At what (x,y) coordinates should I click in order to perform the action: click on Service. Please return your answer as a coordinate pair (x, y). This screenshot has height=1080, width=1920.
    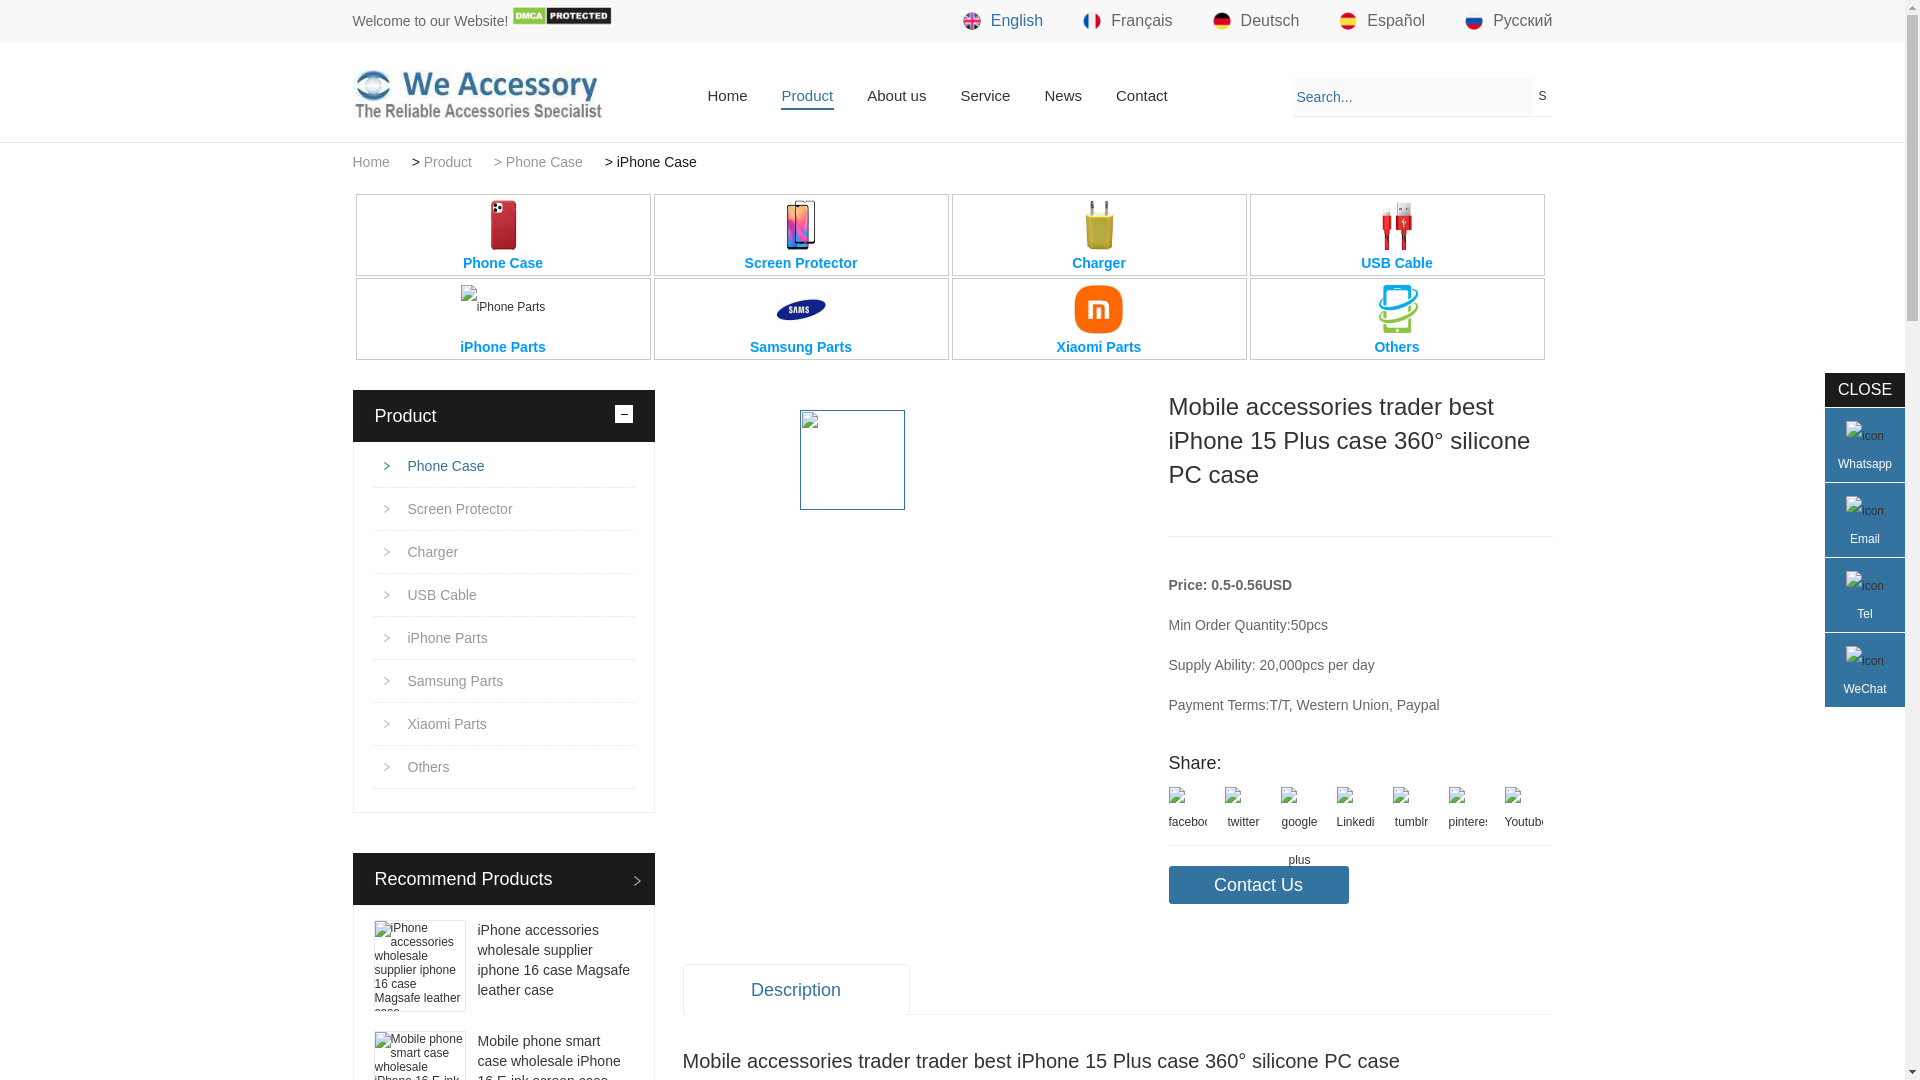
    Looking at the image, I should click on (984, 96).